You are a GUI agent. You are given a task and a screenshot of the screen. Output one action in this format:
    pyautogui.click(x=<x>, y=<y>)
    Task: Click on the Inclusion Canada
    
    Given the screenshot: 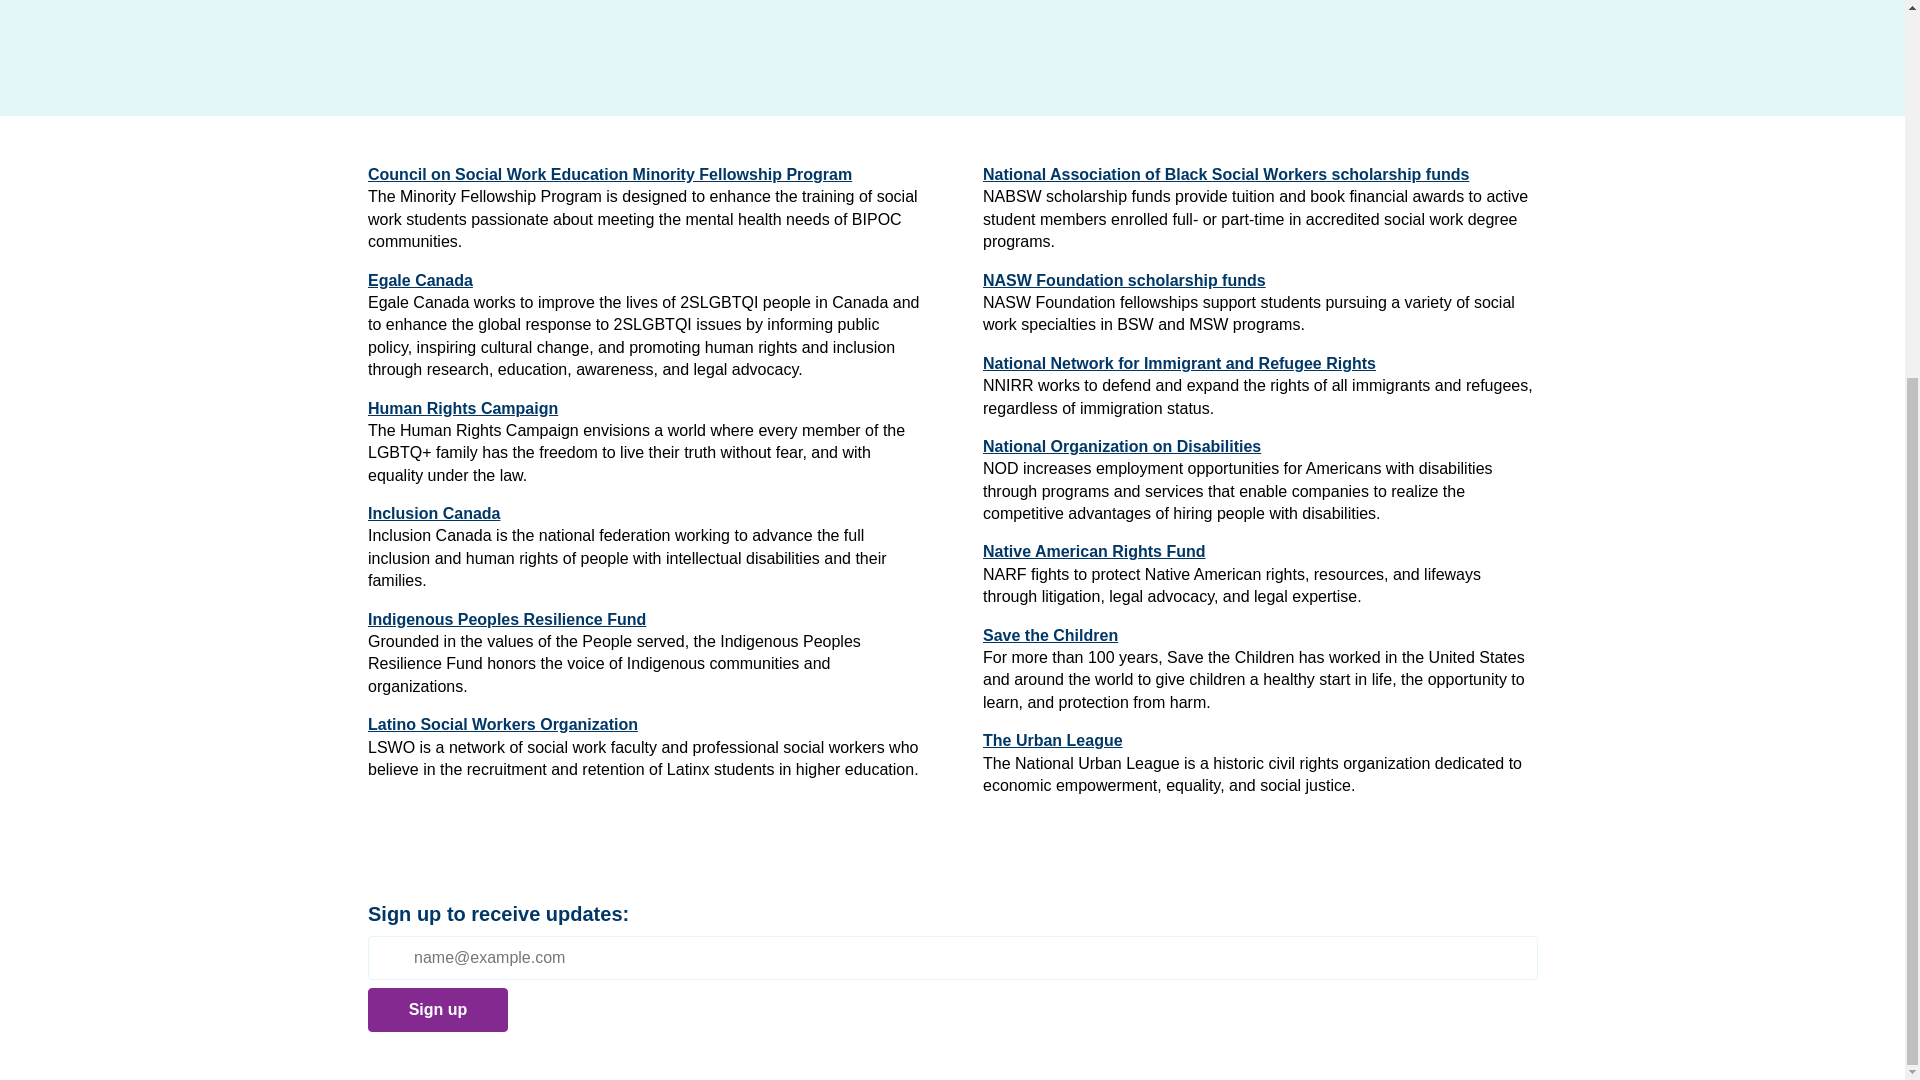 What is the action you would take?
    pyautogui.click(x=434, y=514)
    